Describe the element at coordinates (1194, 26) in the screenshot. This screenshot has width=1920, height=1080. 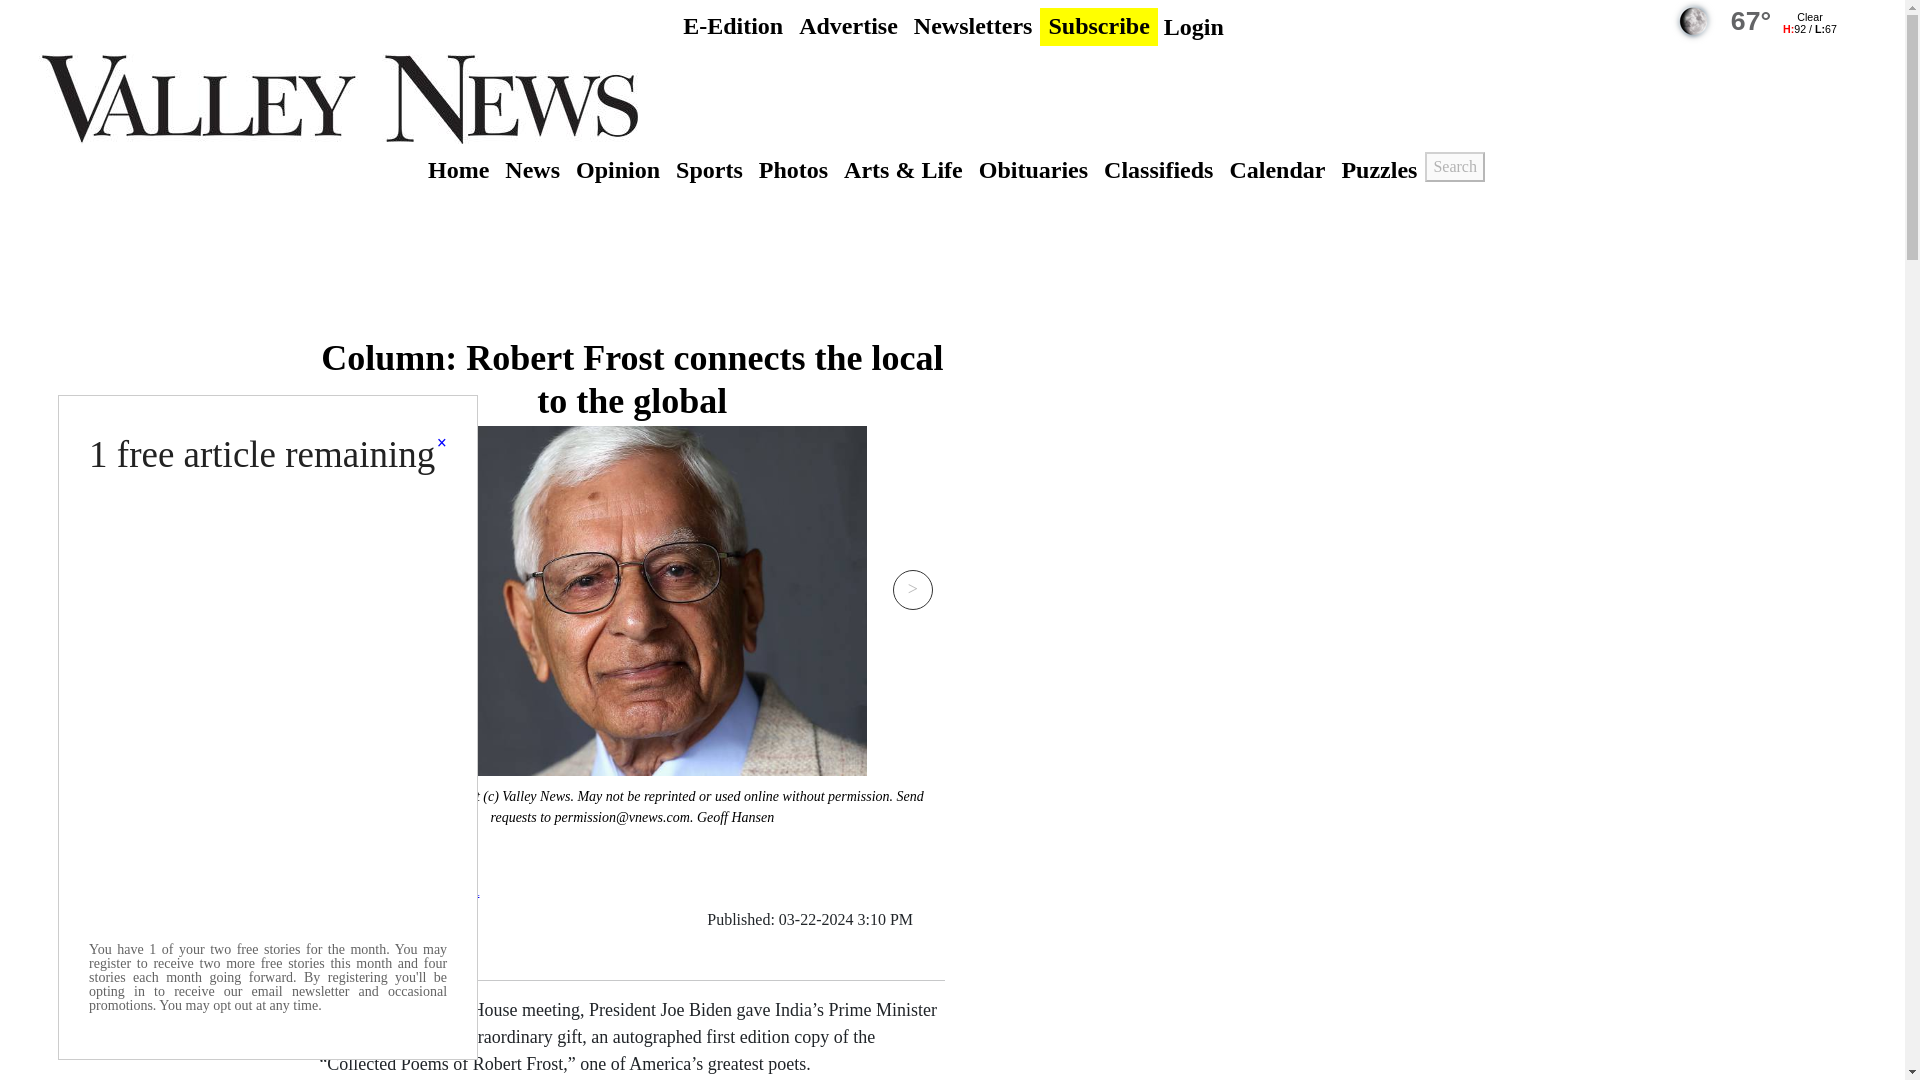
I see `Login` at that location.